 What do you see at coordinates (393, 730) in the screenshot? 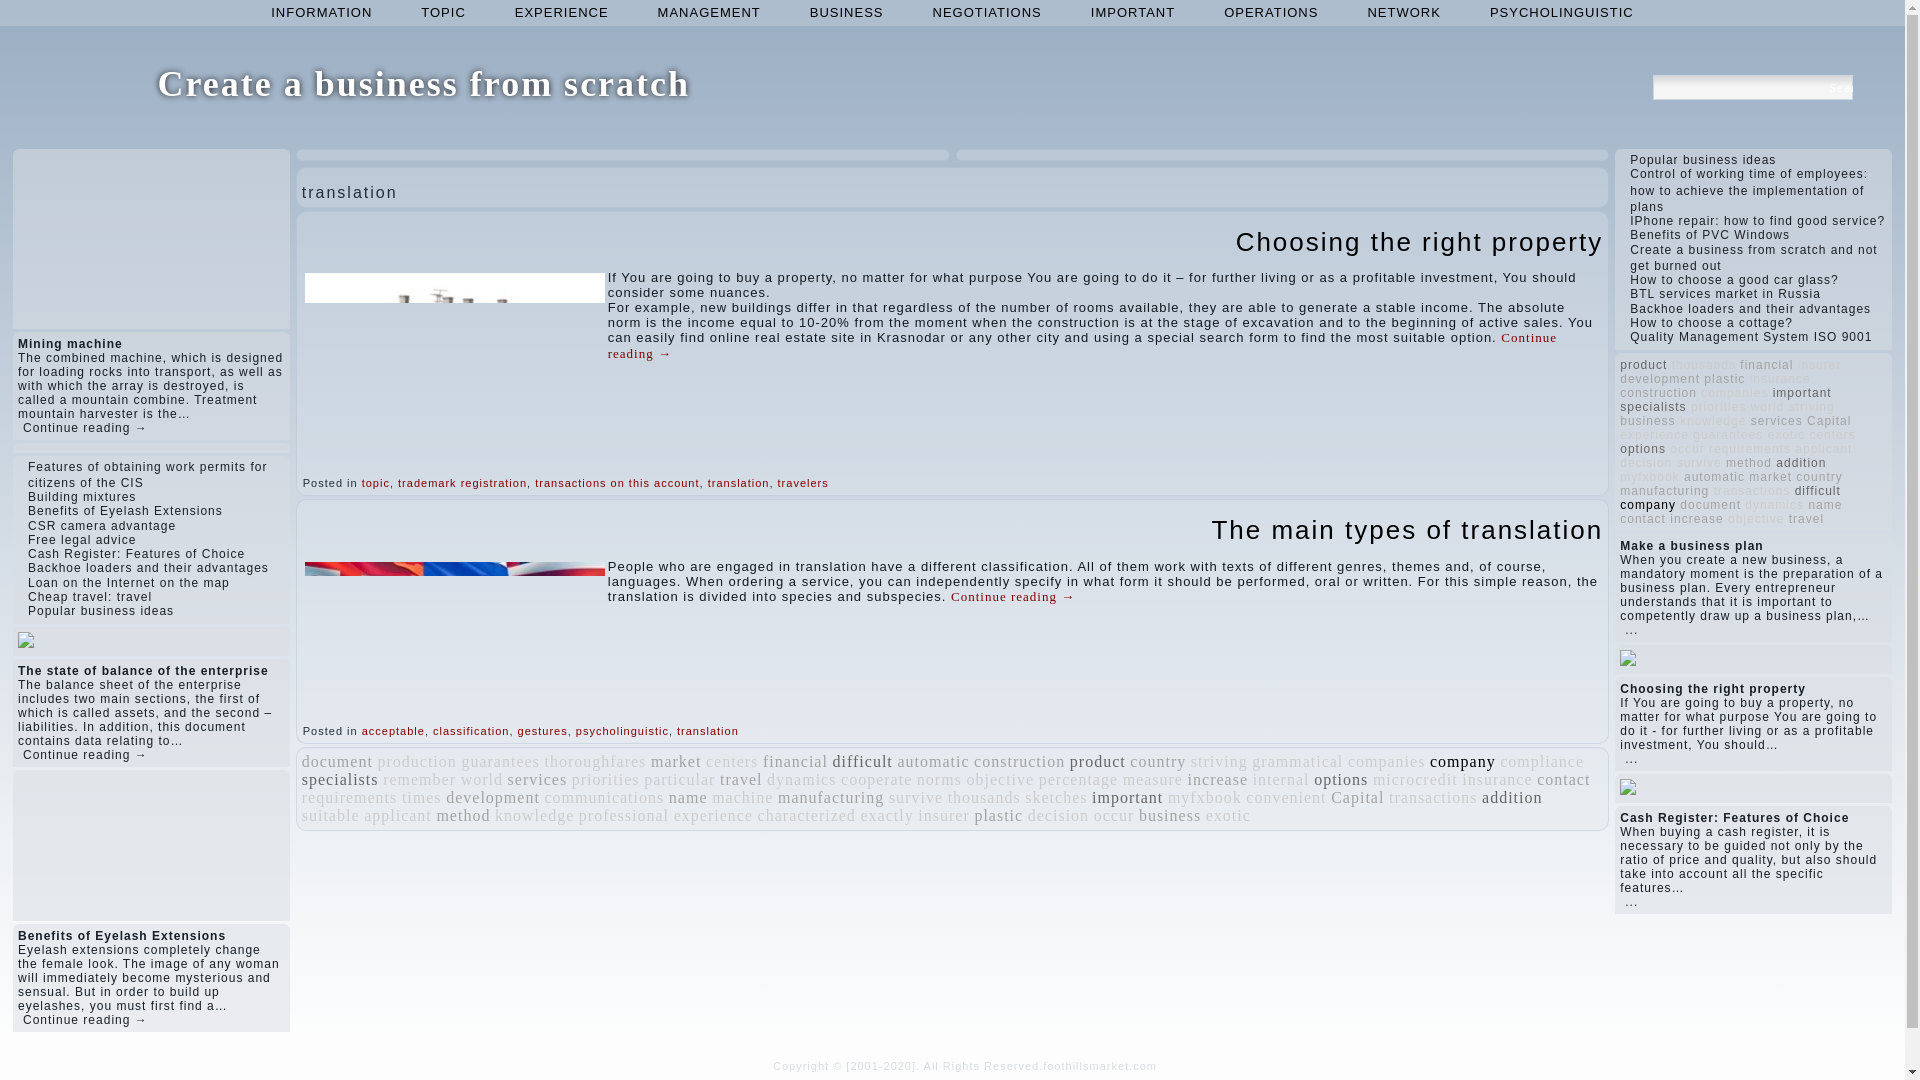
I see `acceptable` at bounding box center [393, 730].